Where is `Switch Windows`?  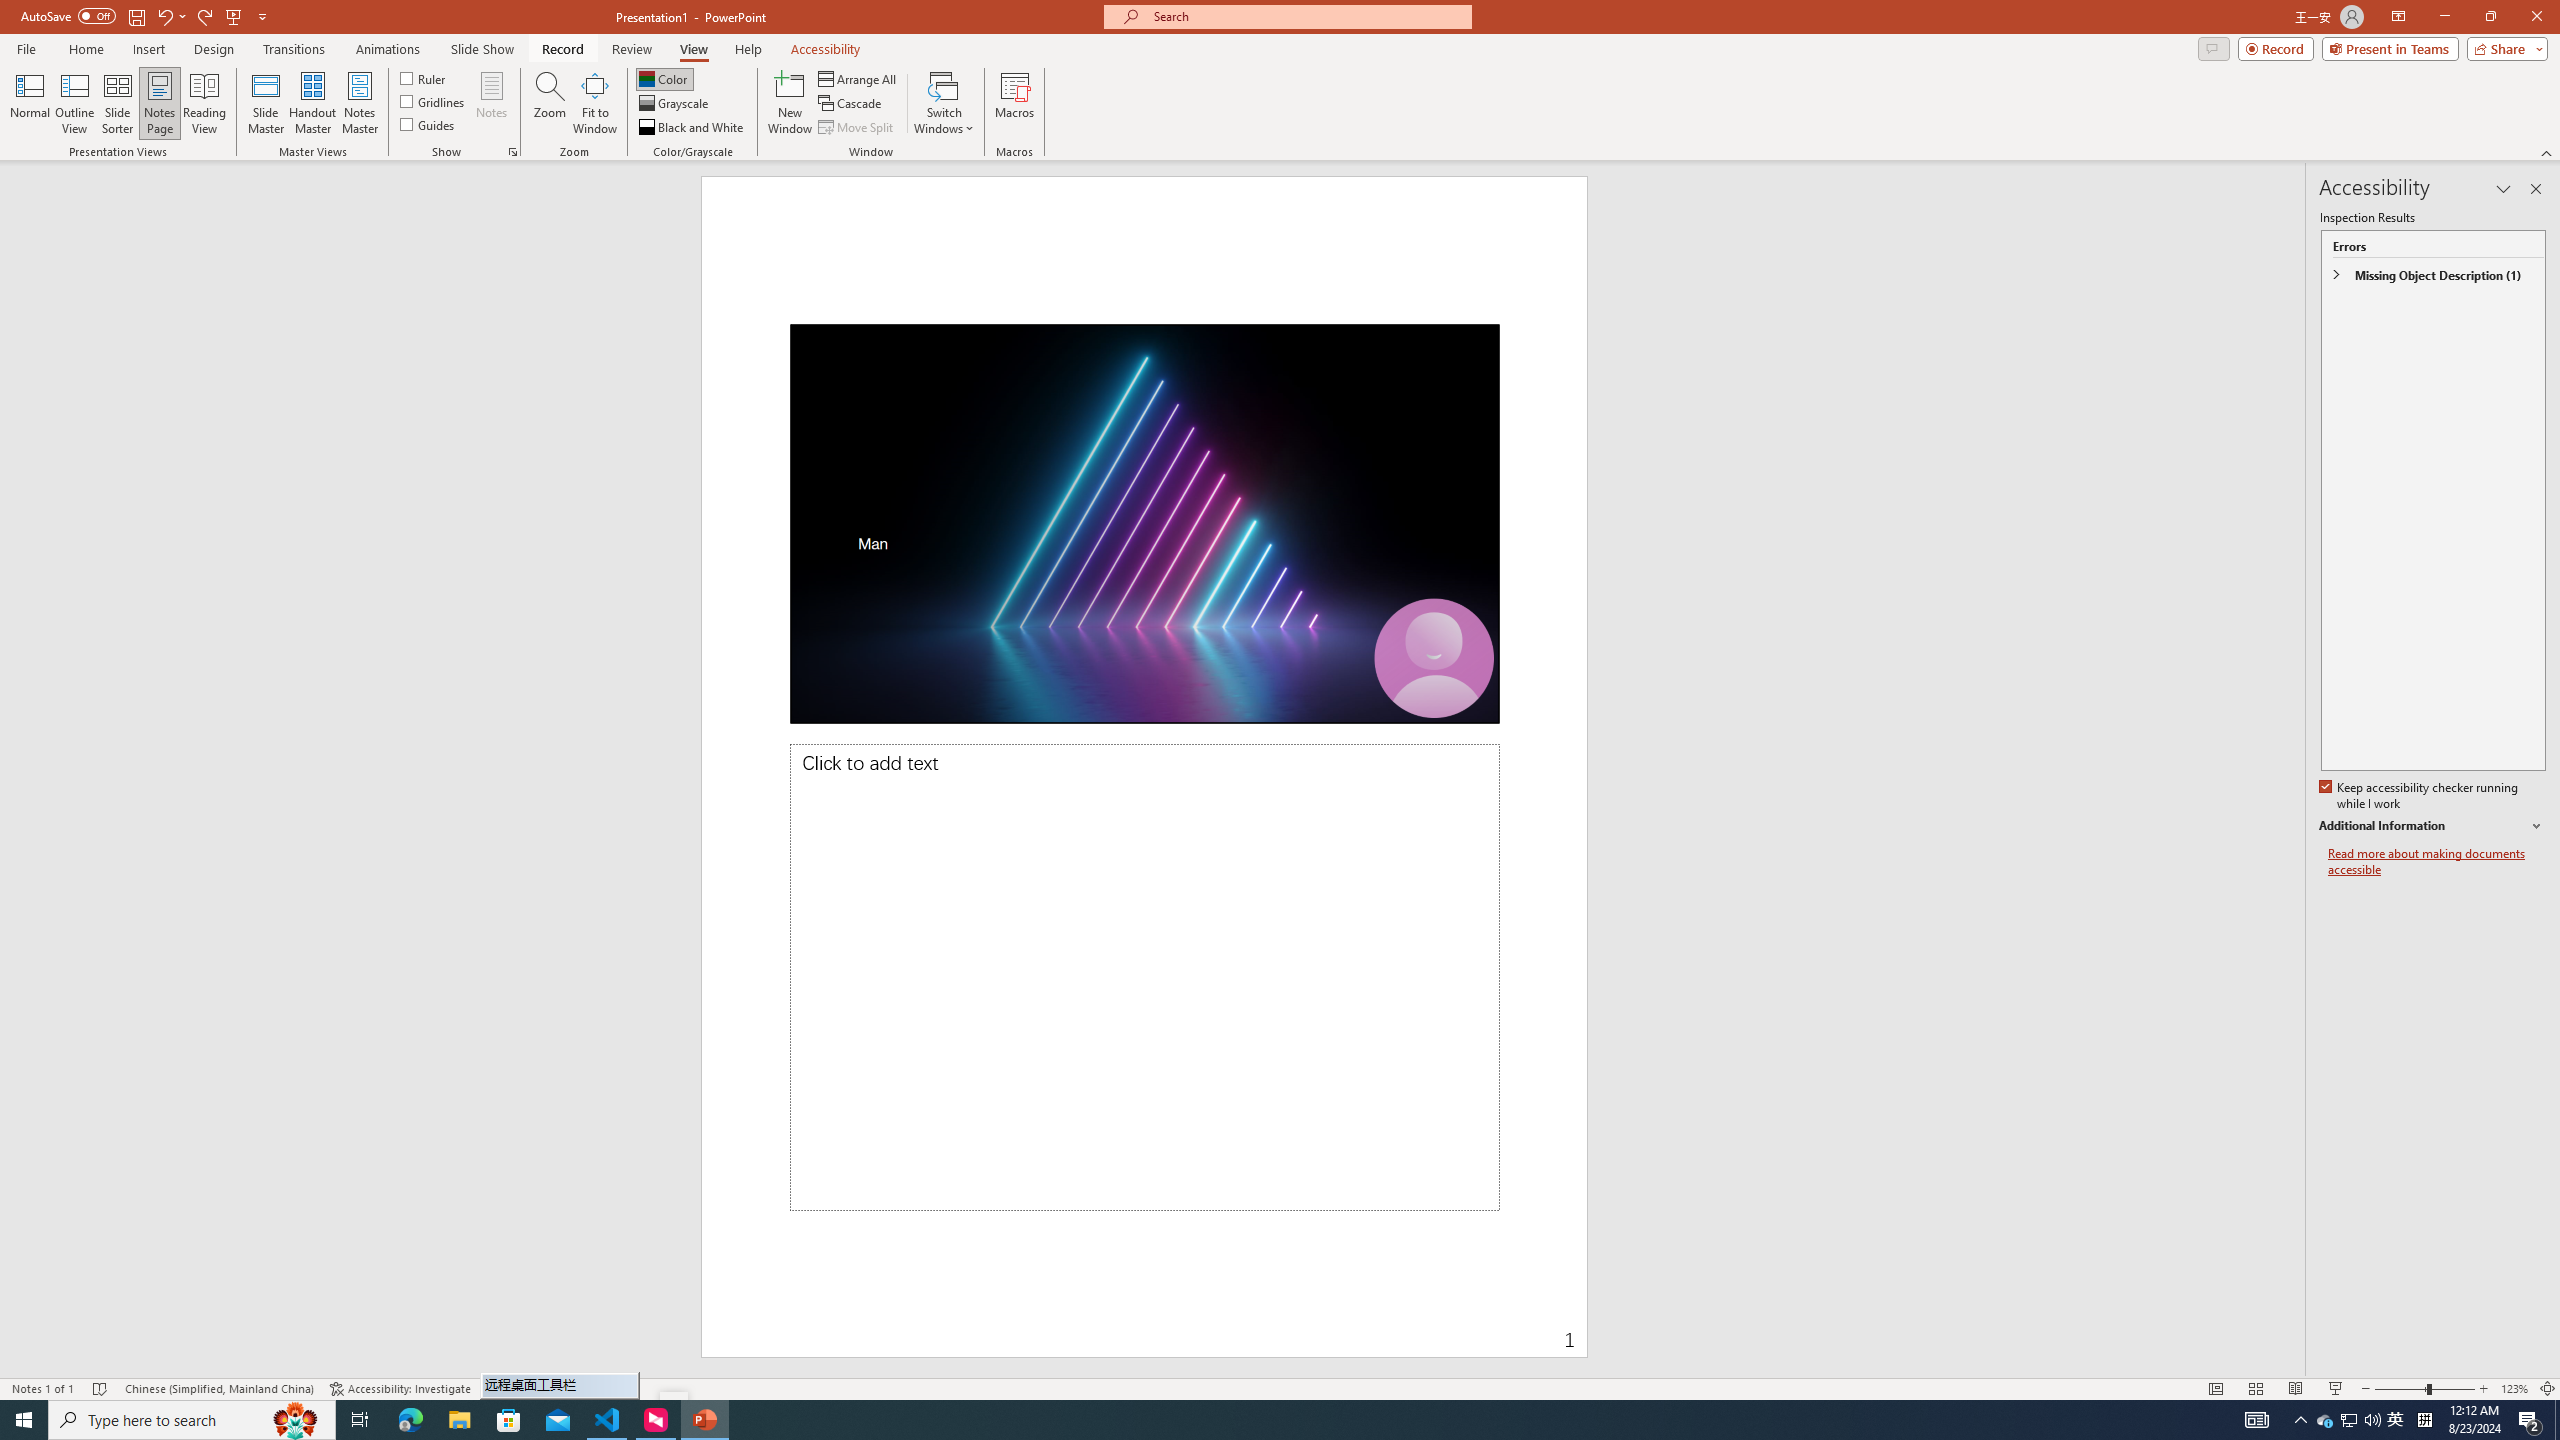
Switch Windows is located at coordinates (944, 103).